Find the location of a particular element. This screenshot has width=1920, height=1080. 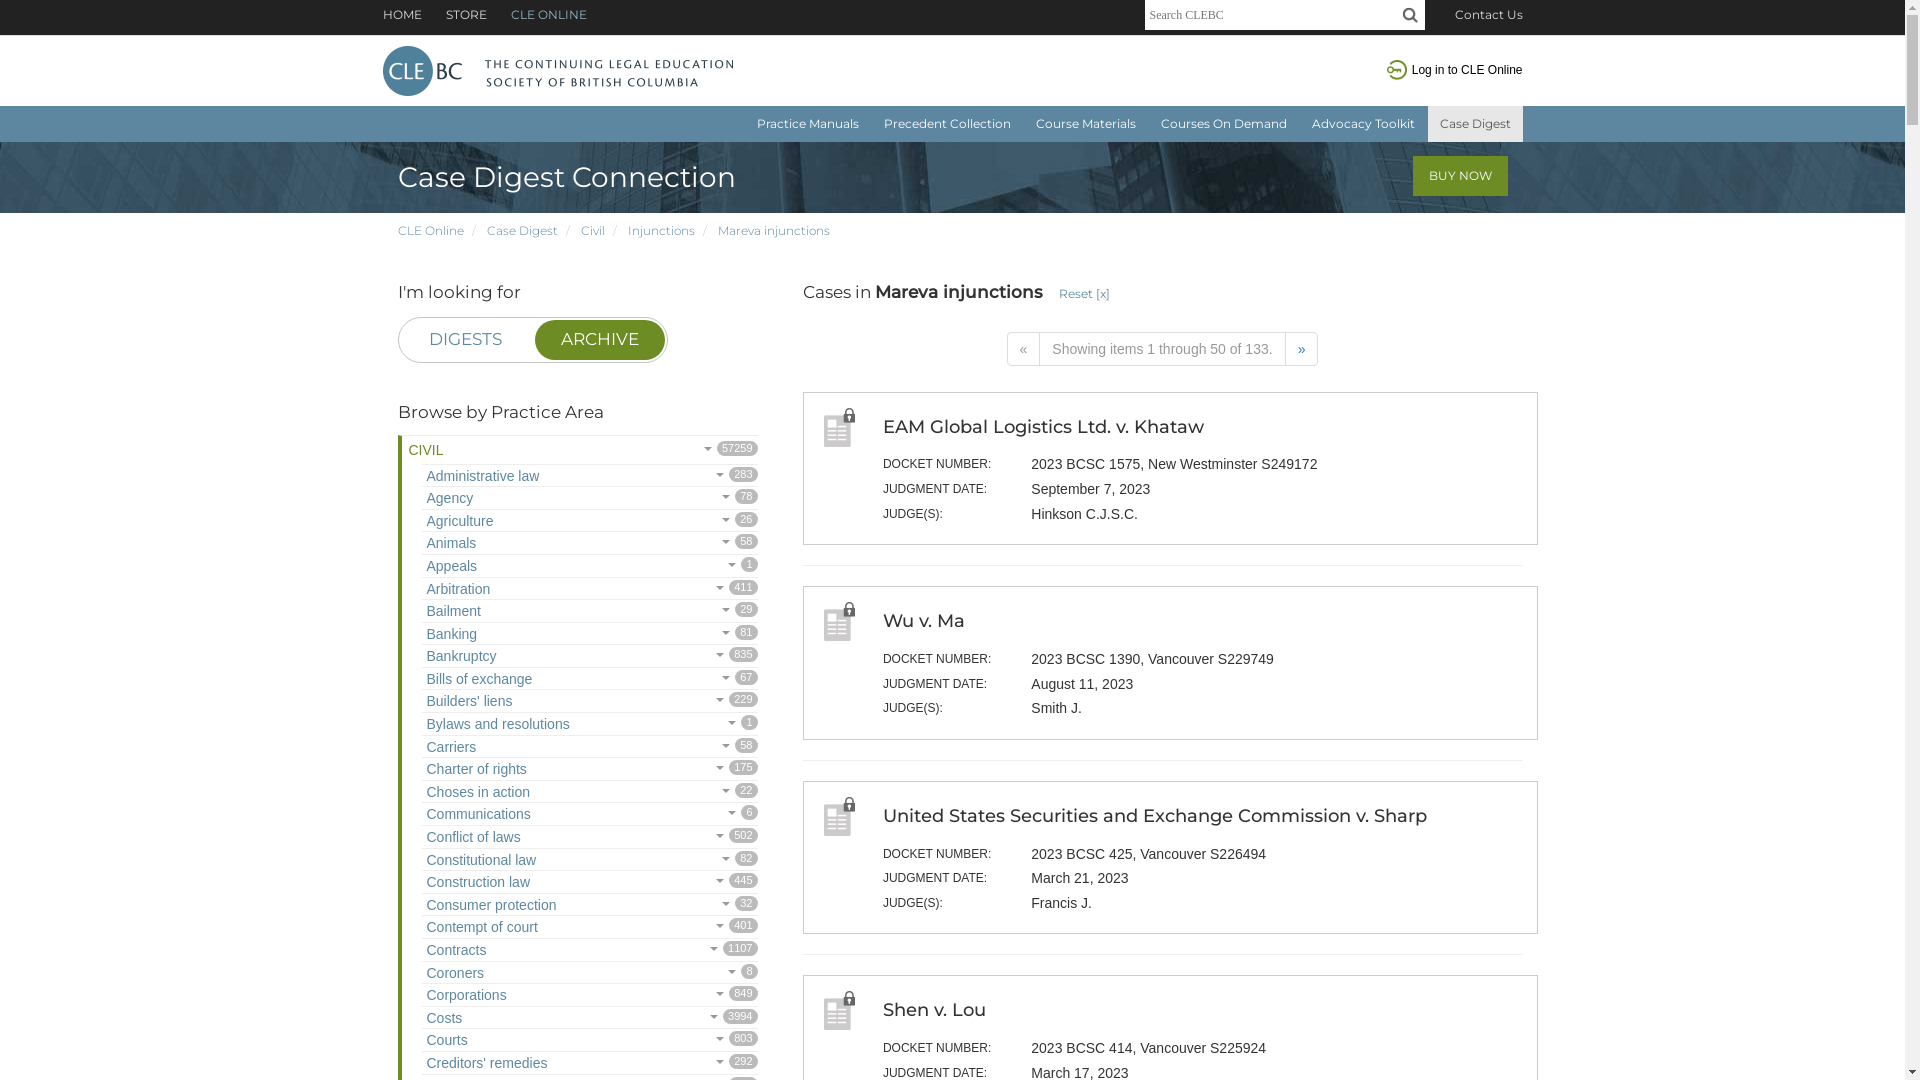

3994 is located at coordinates (464, 1020).